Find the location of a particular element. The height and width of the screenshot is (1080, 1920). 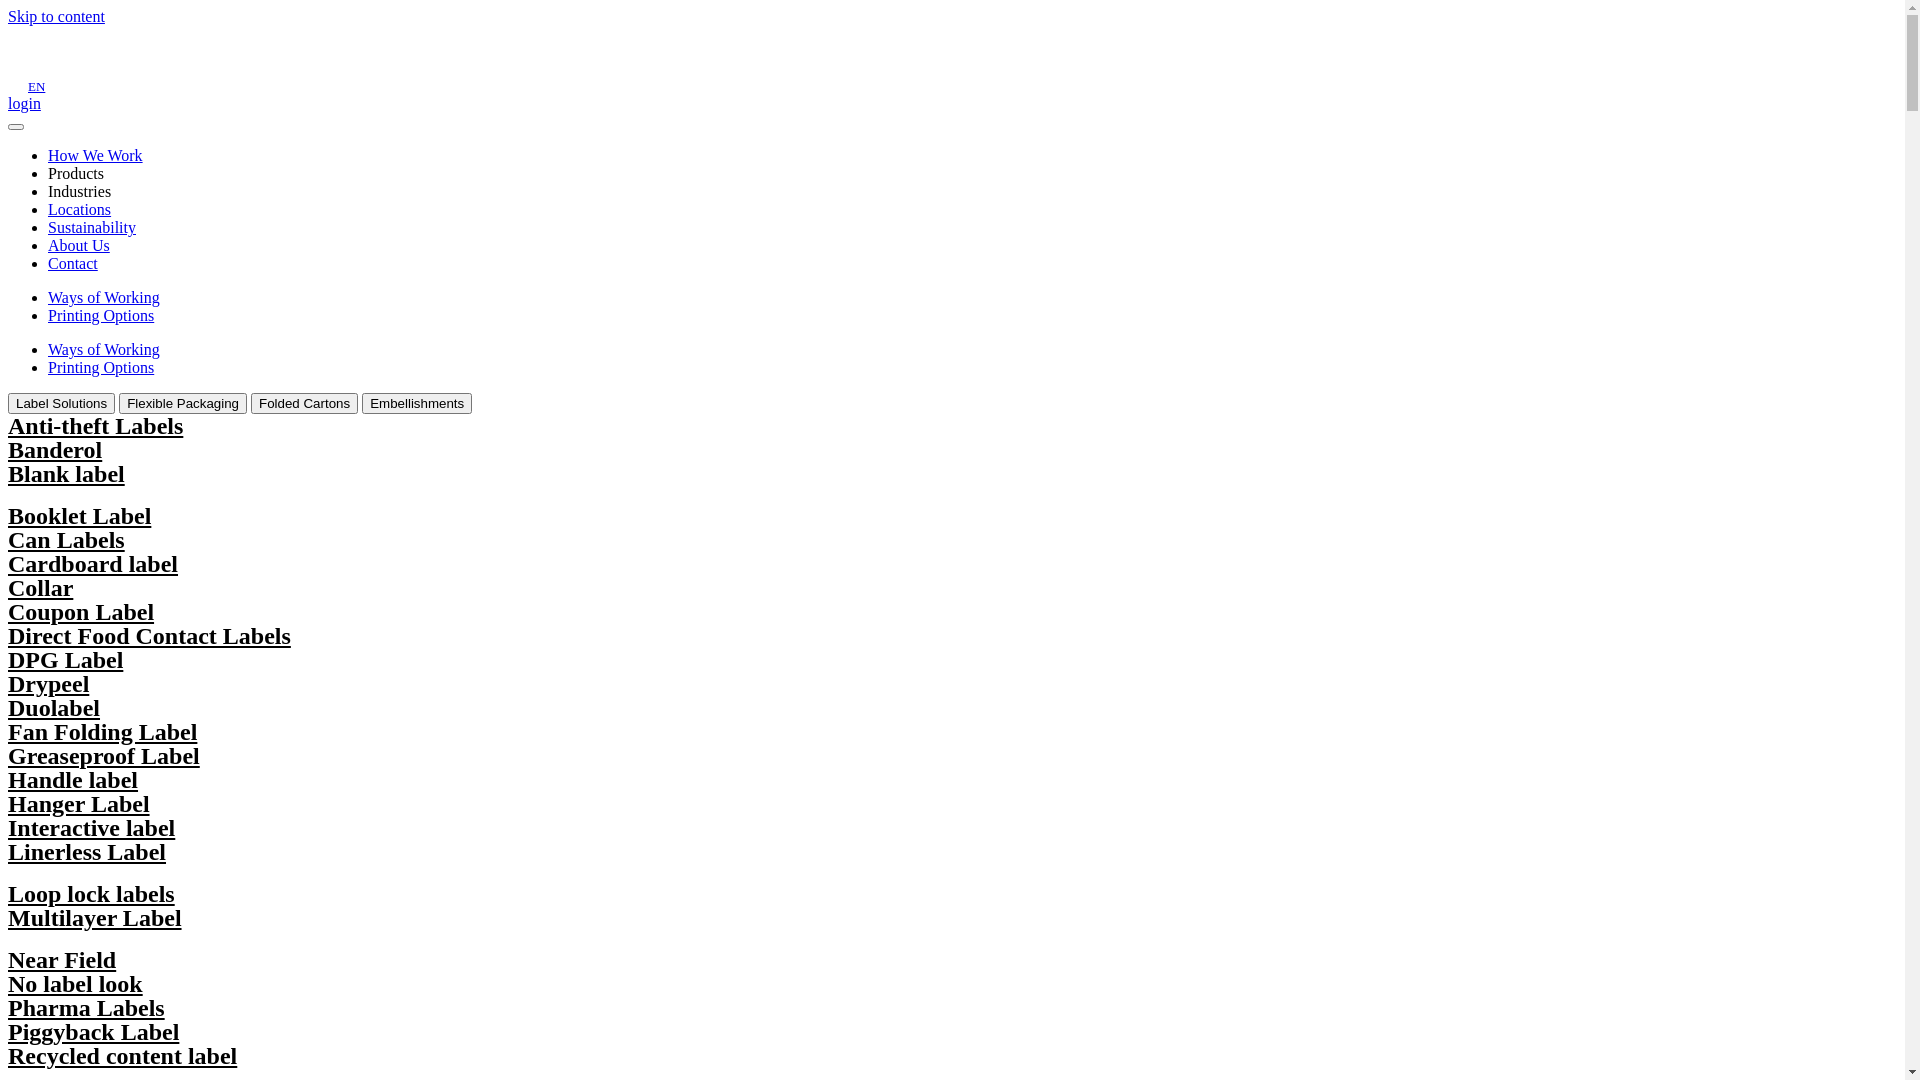

Interactive label is located at coordinates (92, 828).